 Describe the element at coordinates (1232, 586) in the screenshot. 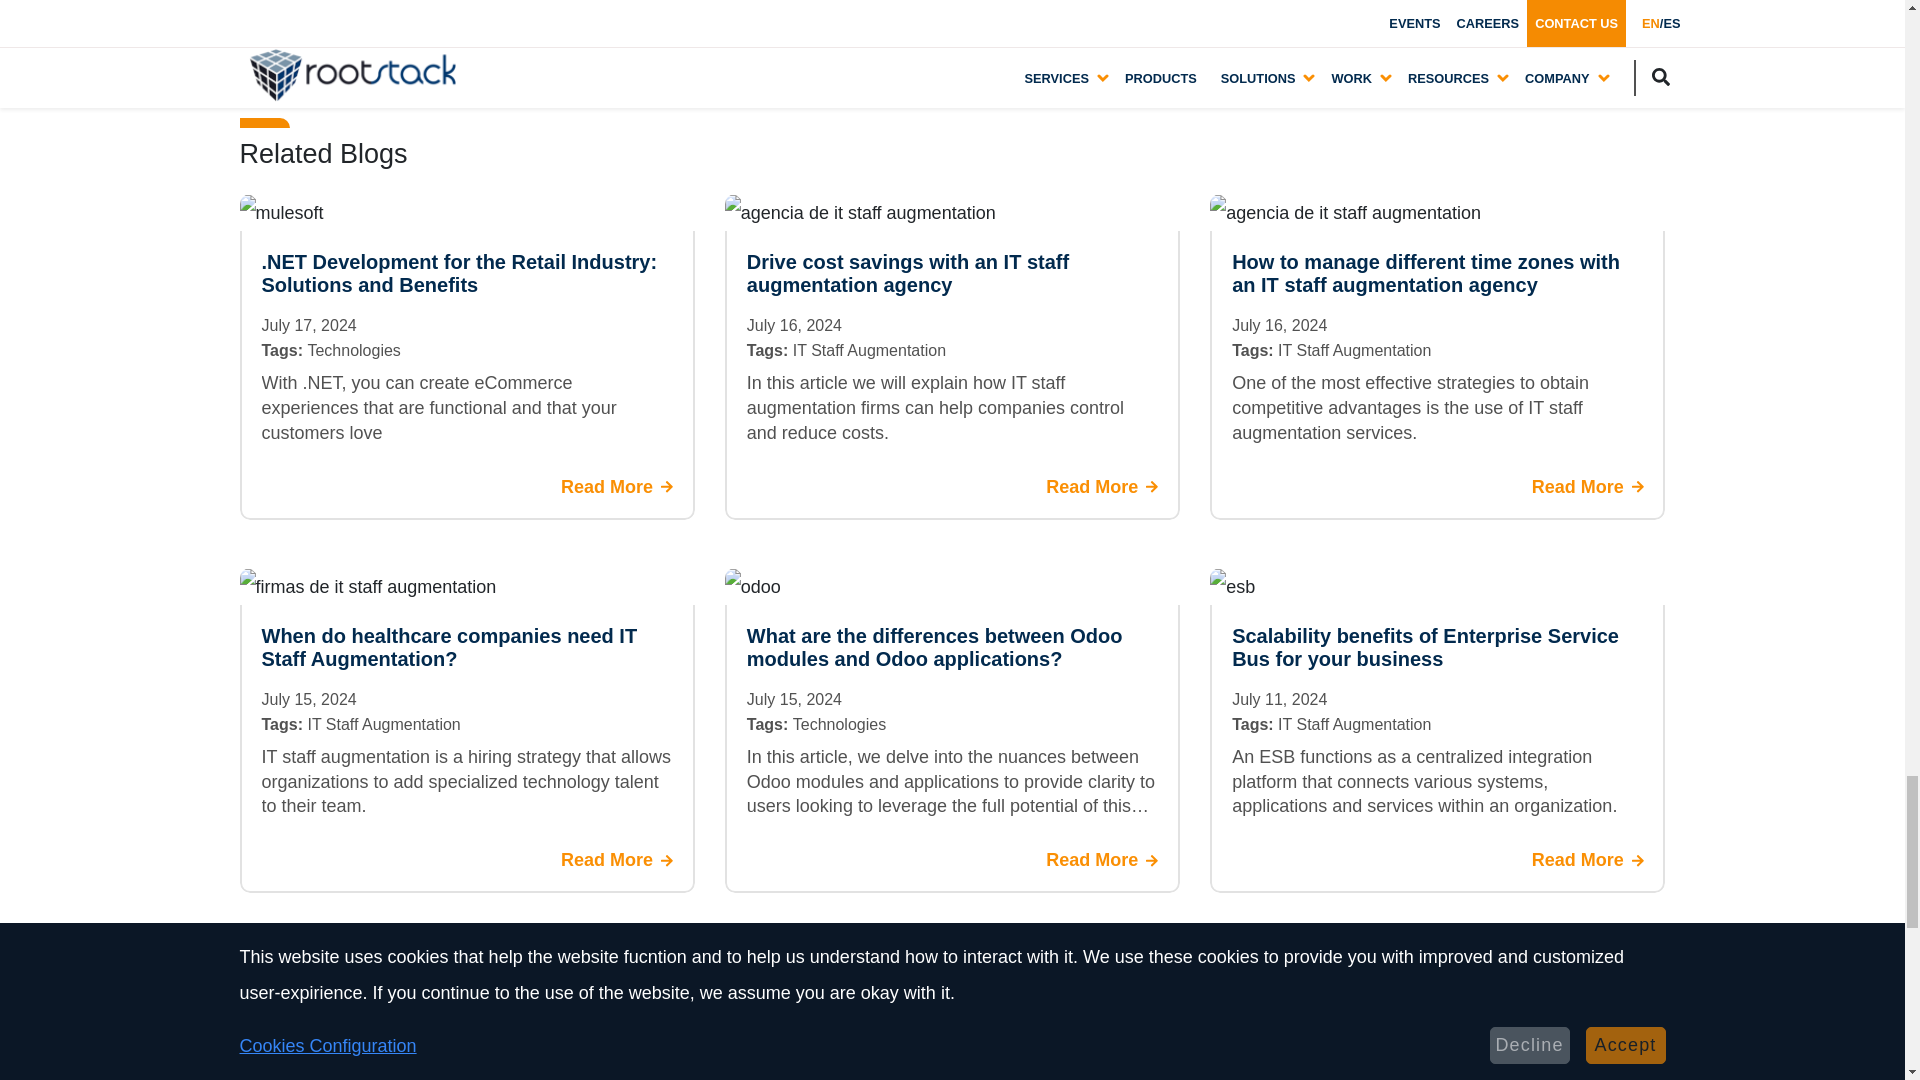

I see `esb` at that location.